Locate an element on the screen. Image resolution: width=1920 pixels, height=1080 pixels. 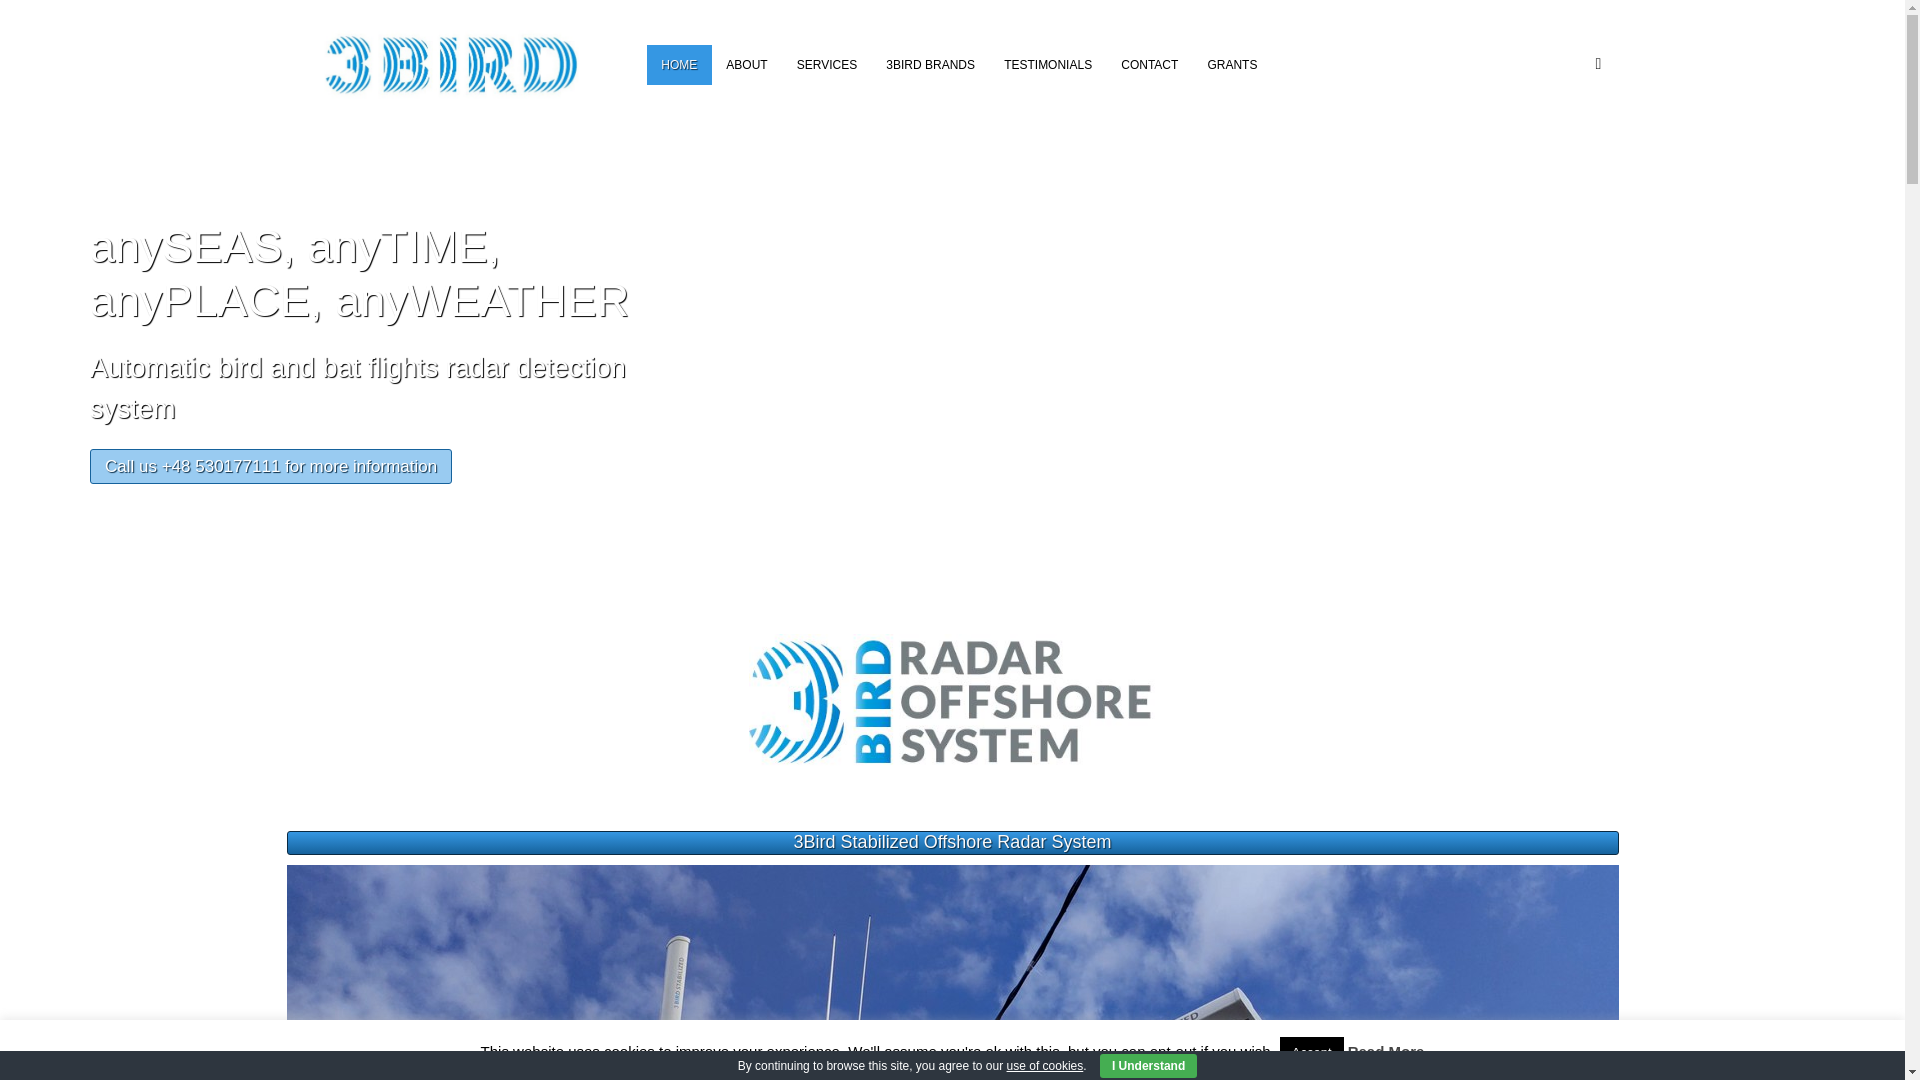
SERVICES is located at coordinates (827, 65).